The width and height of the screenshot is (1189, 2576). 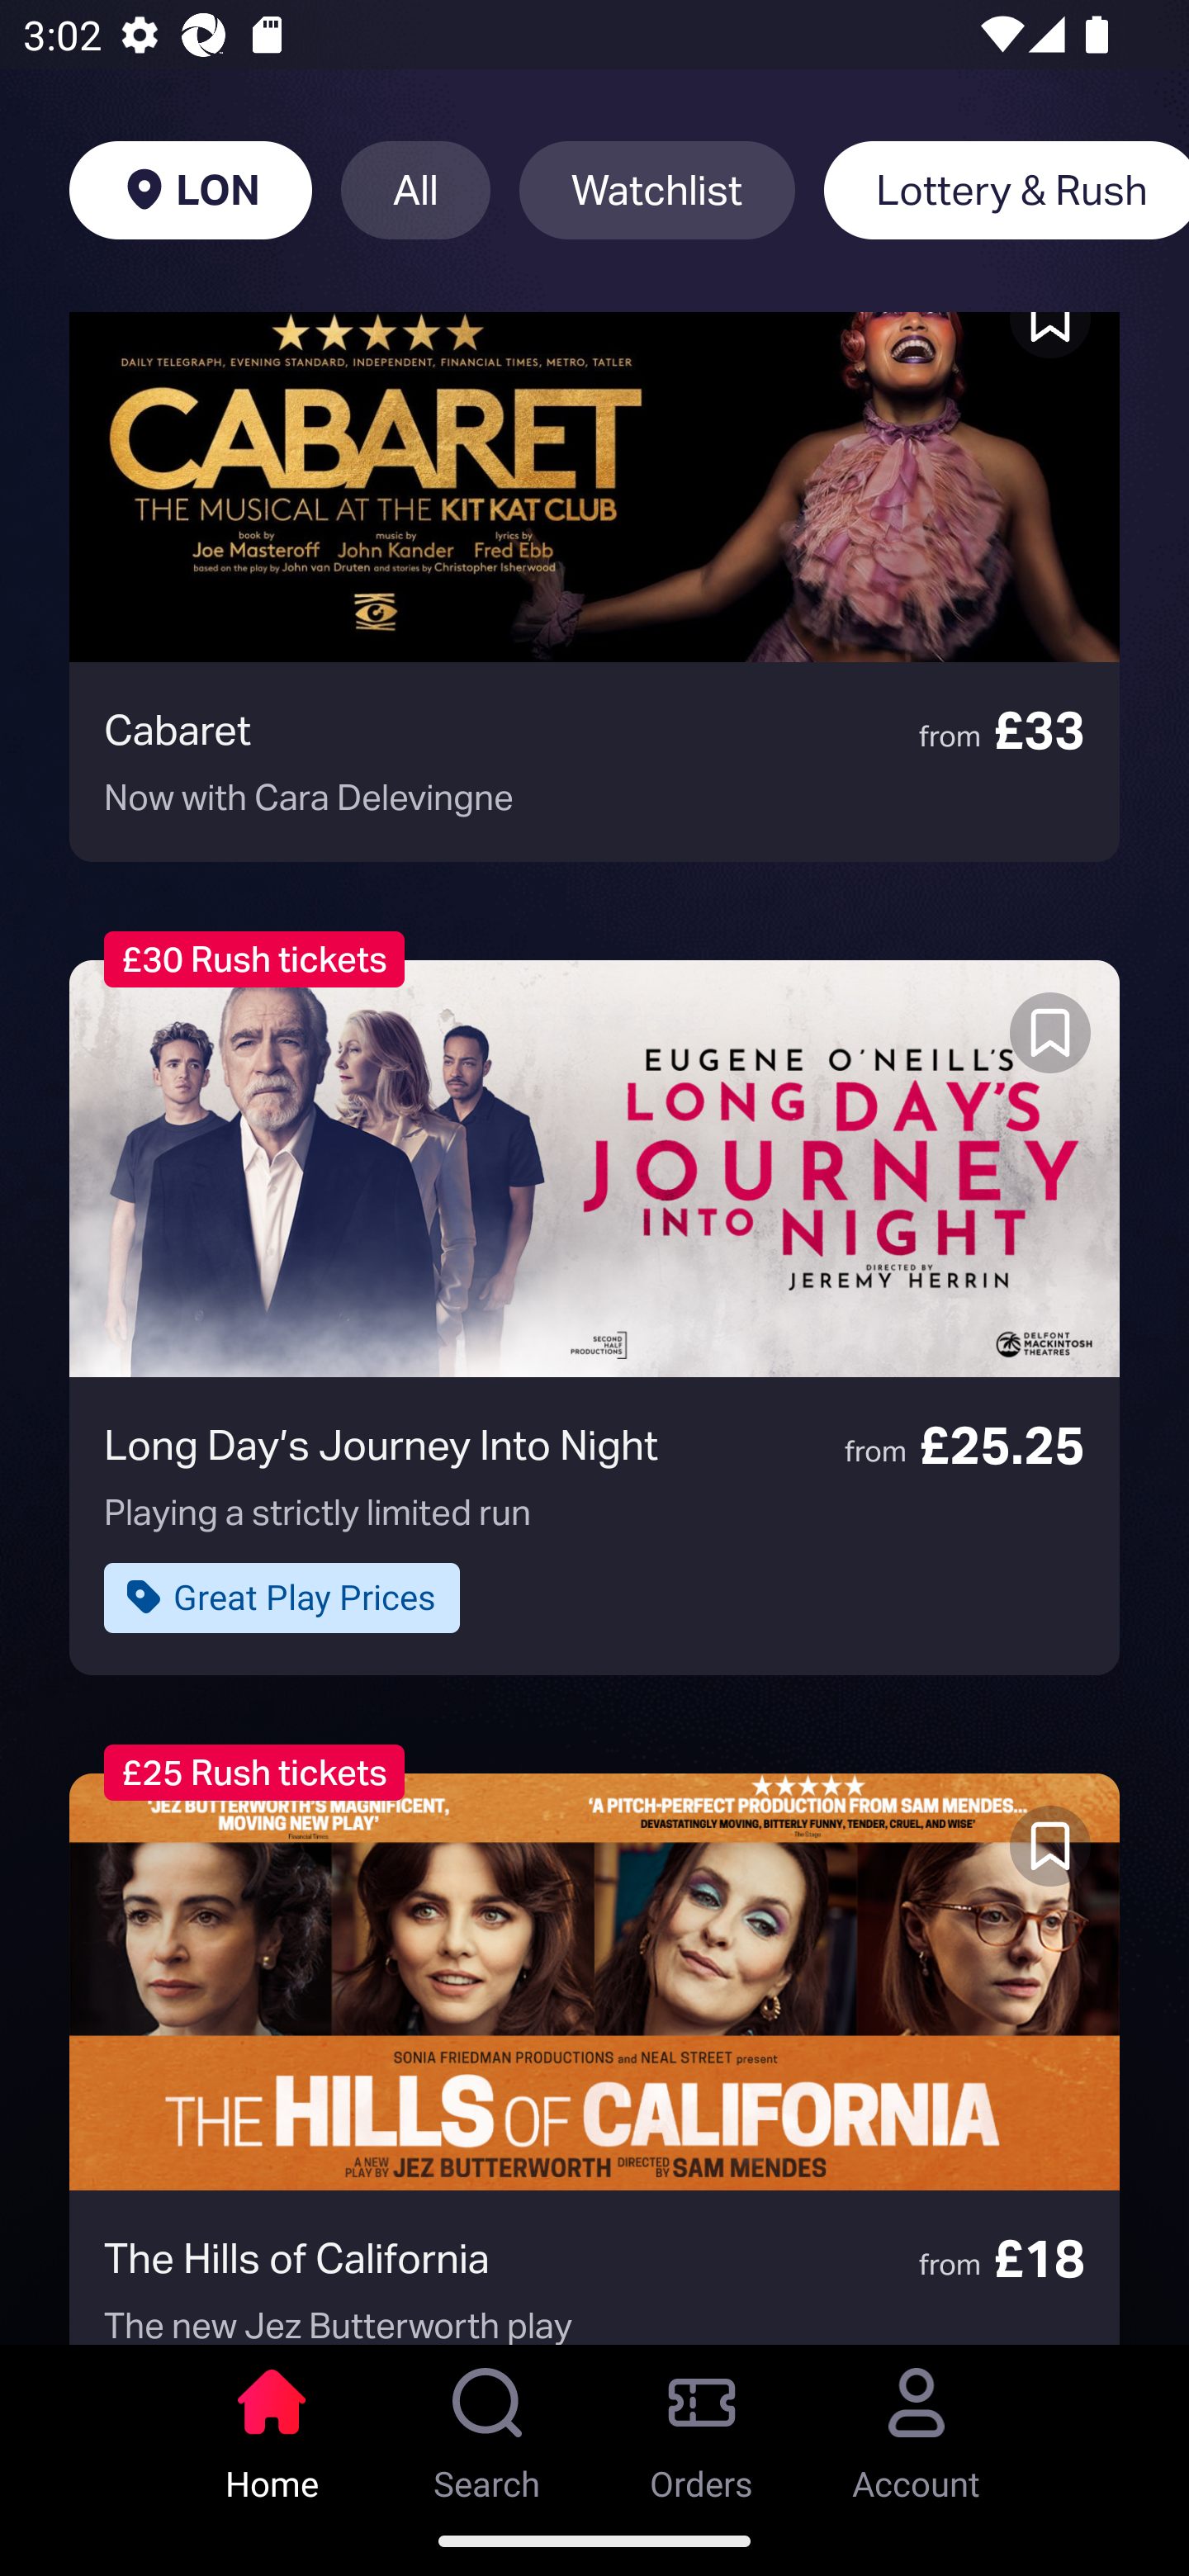 What do you see at coordinates (702, 2425) in the screenshot?
I see `Orders` at bounding box center [702, 2425].